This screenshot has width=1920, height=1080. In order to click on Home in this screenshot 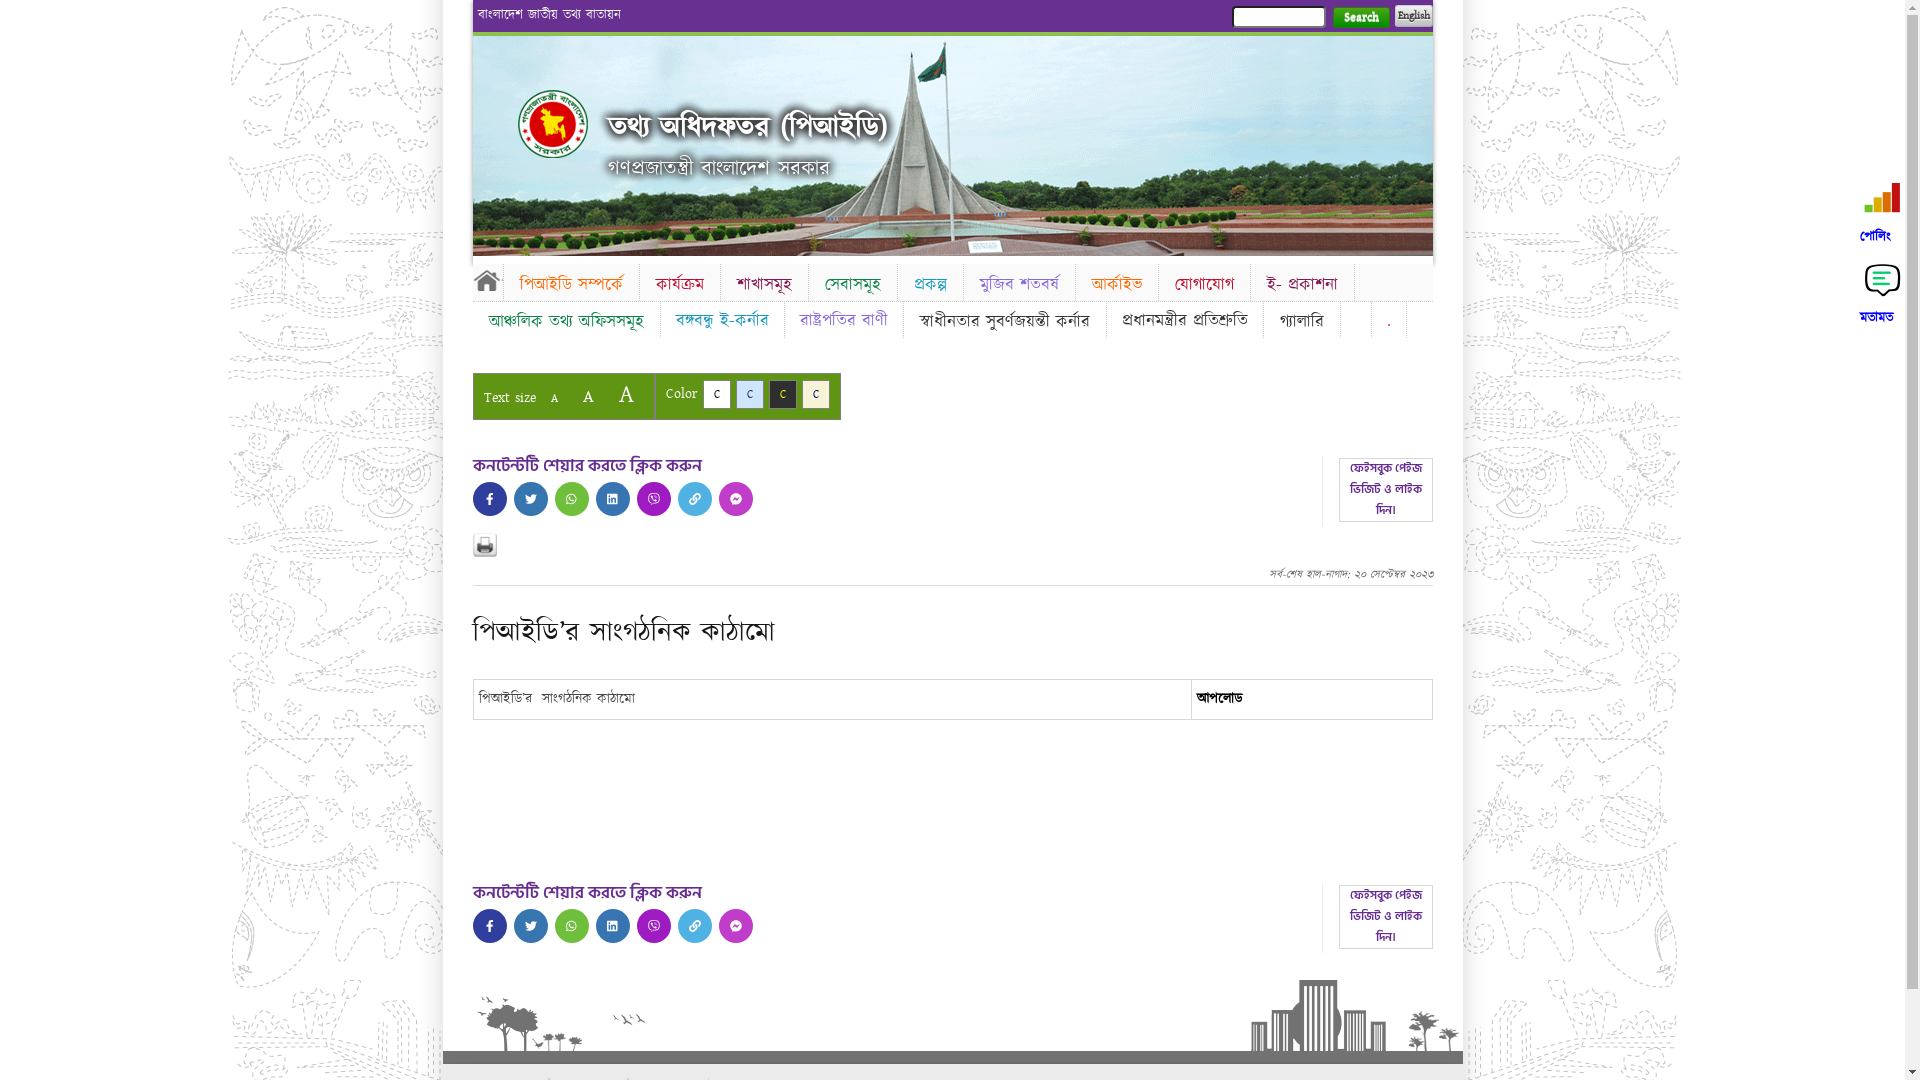, I will do `click(553, 124)`.